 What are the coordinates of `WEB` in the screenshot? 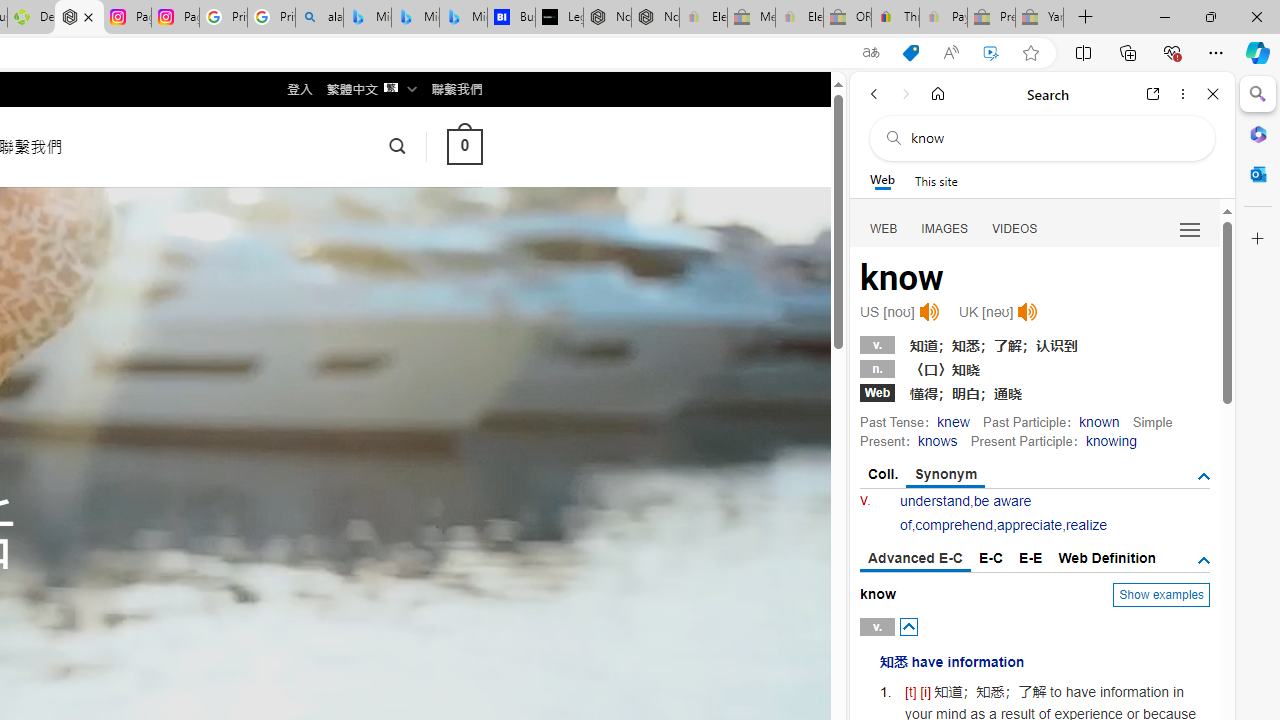 It's located at (884, 228).